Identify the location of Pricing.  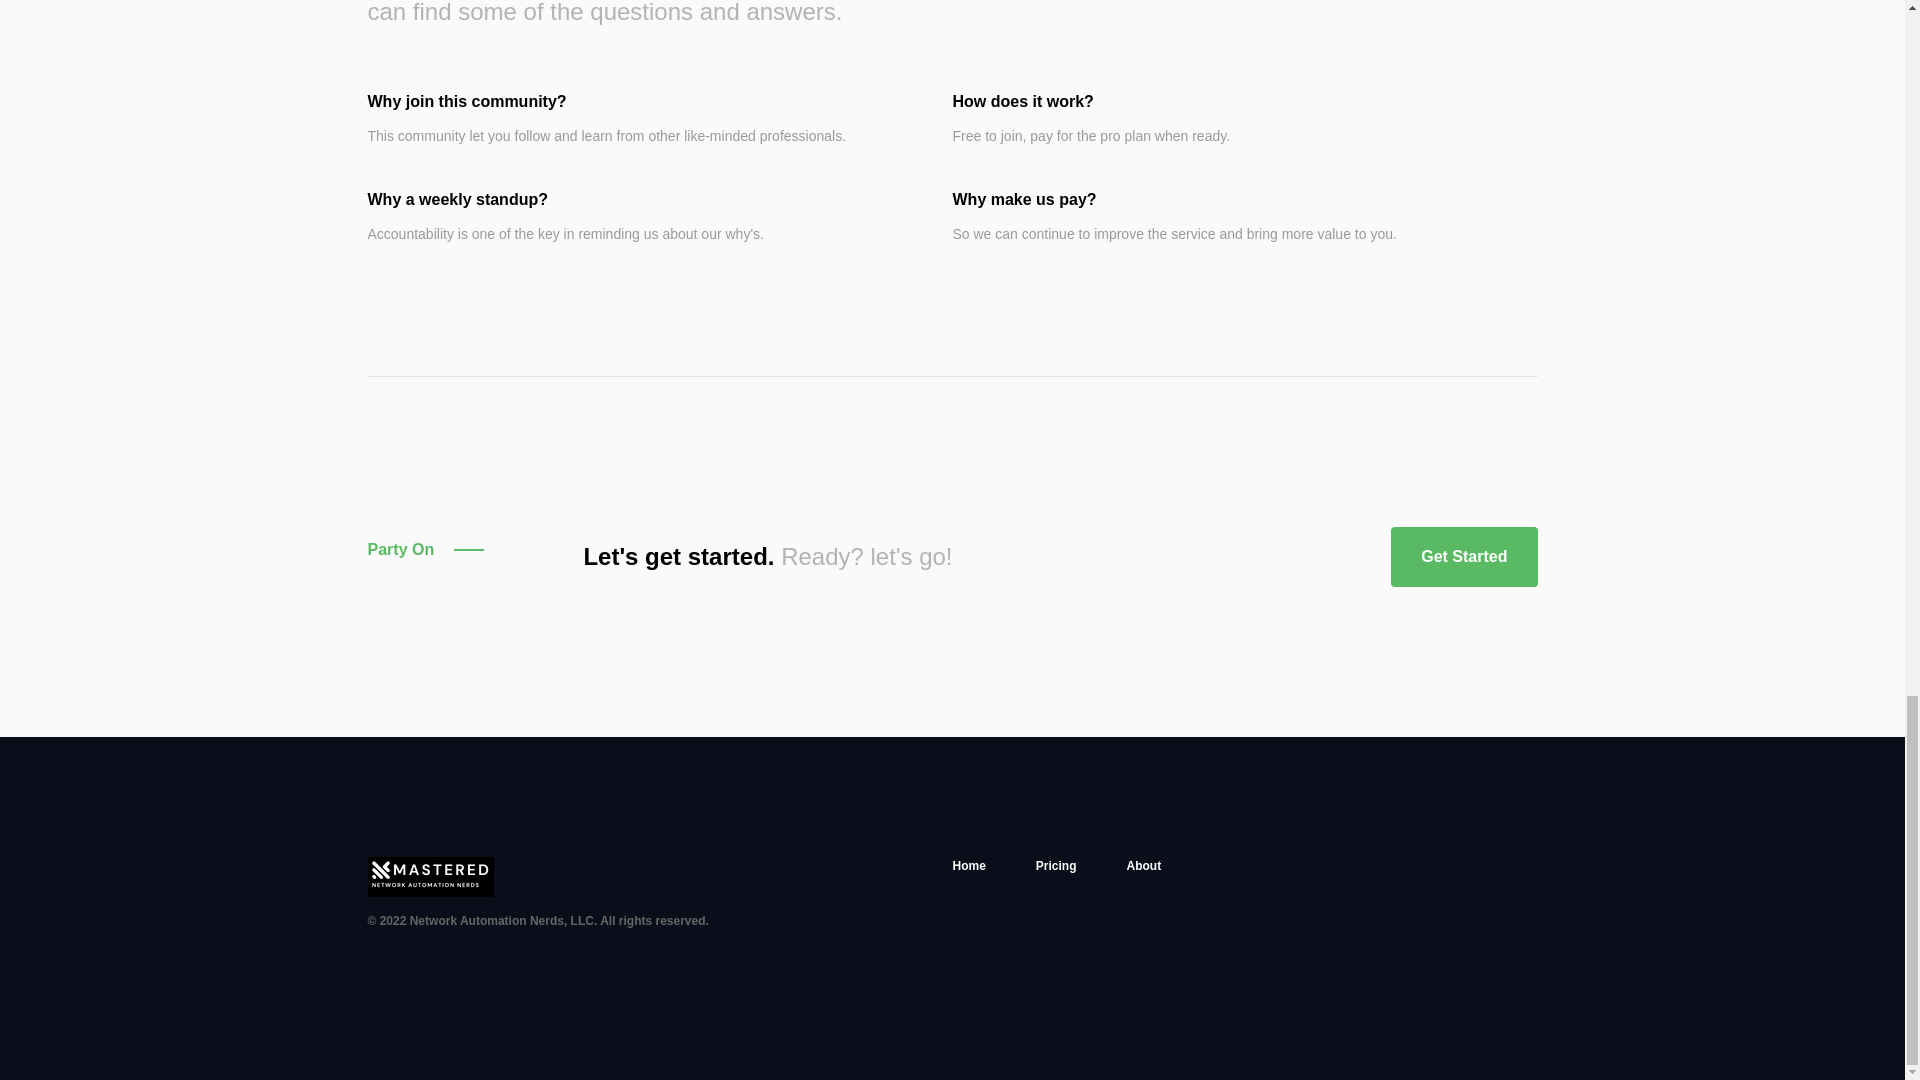
(1056, 866).